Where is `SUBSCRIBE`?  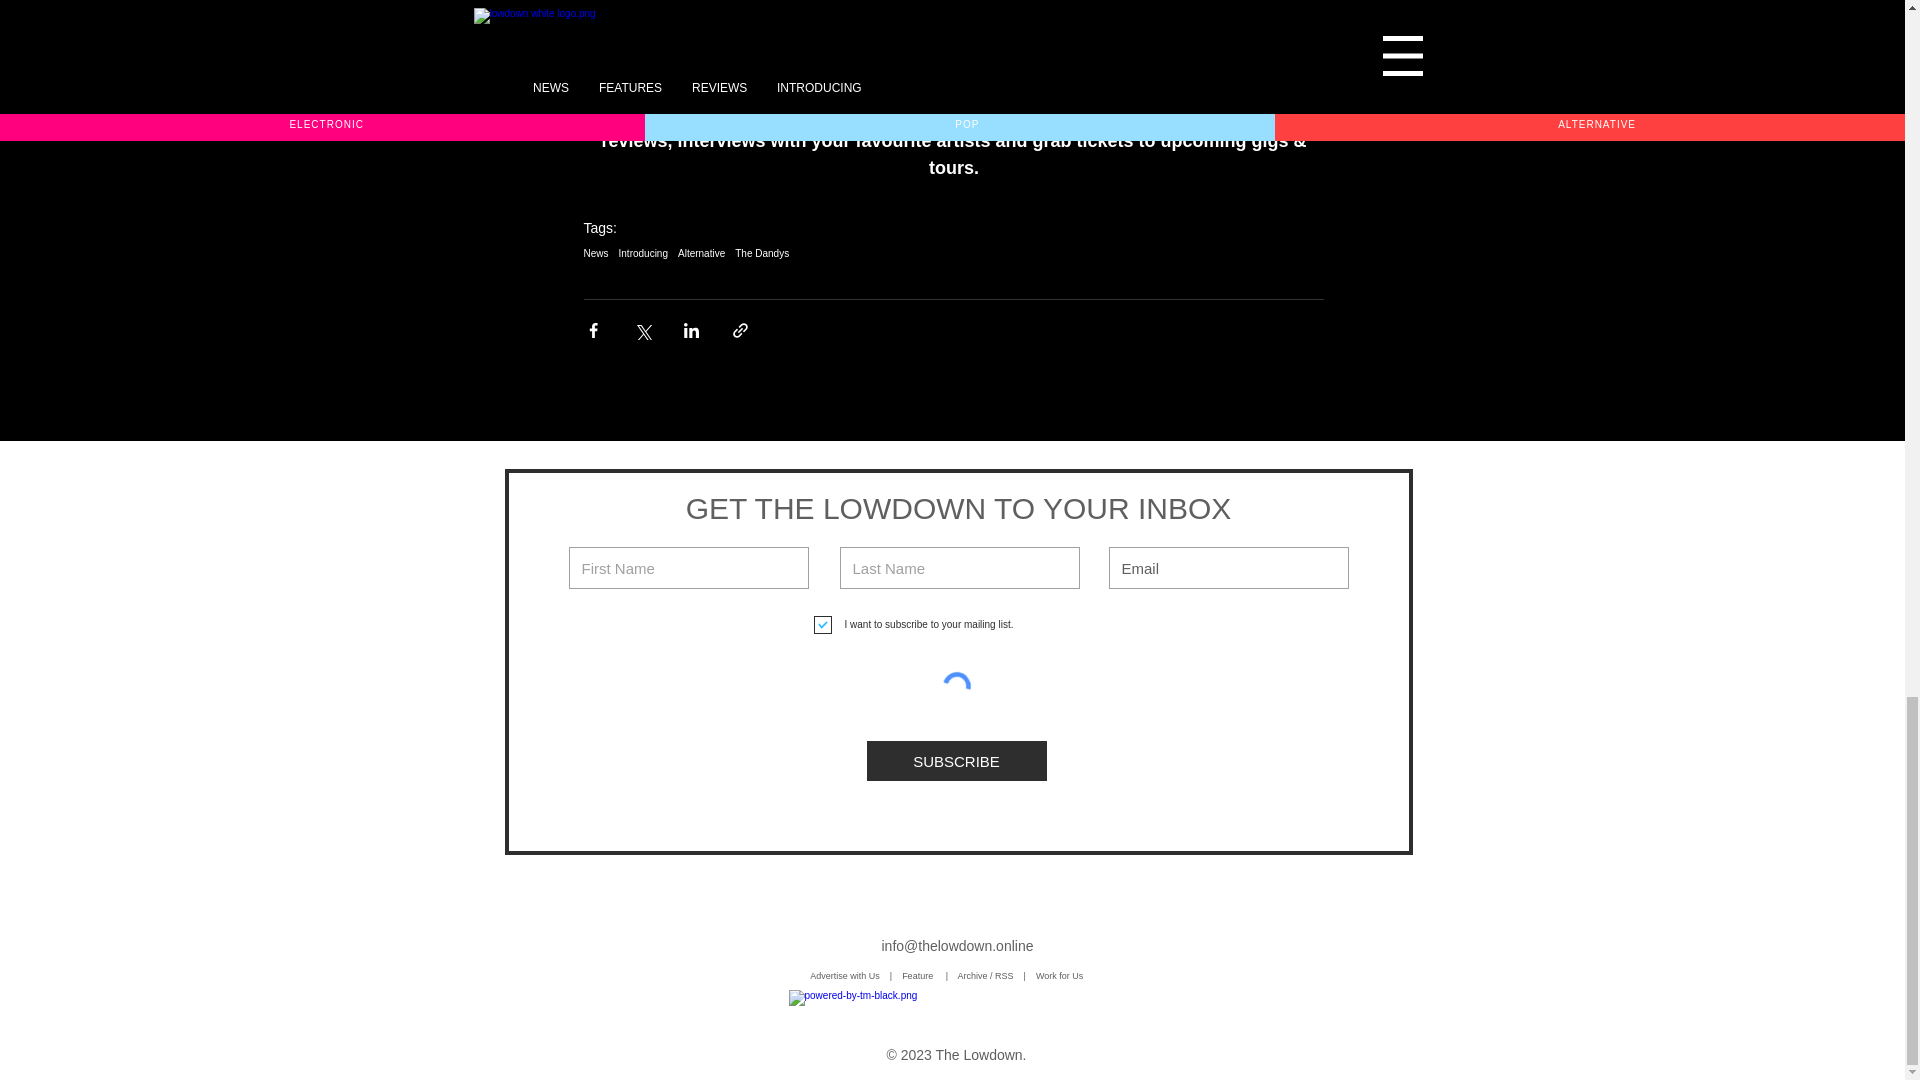
SUBSCRIBE is located at coordinates (956, 760).